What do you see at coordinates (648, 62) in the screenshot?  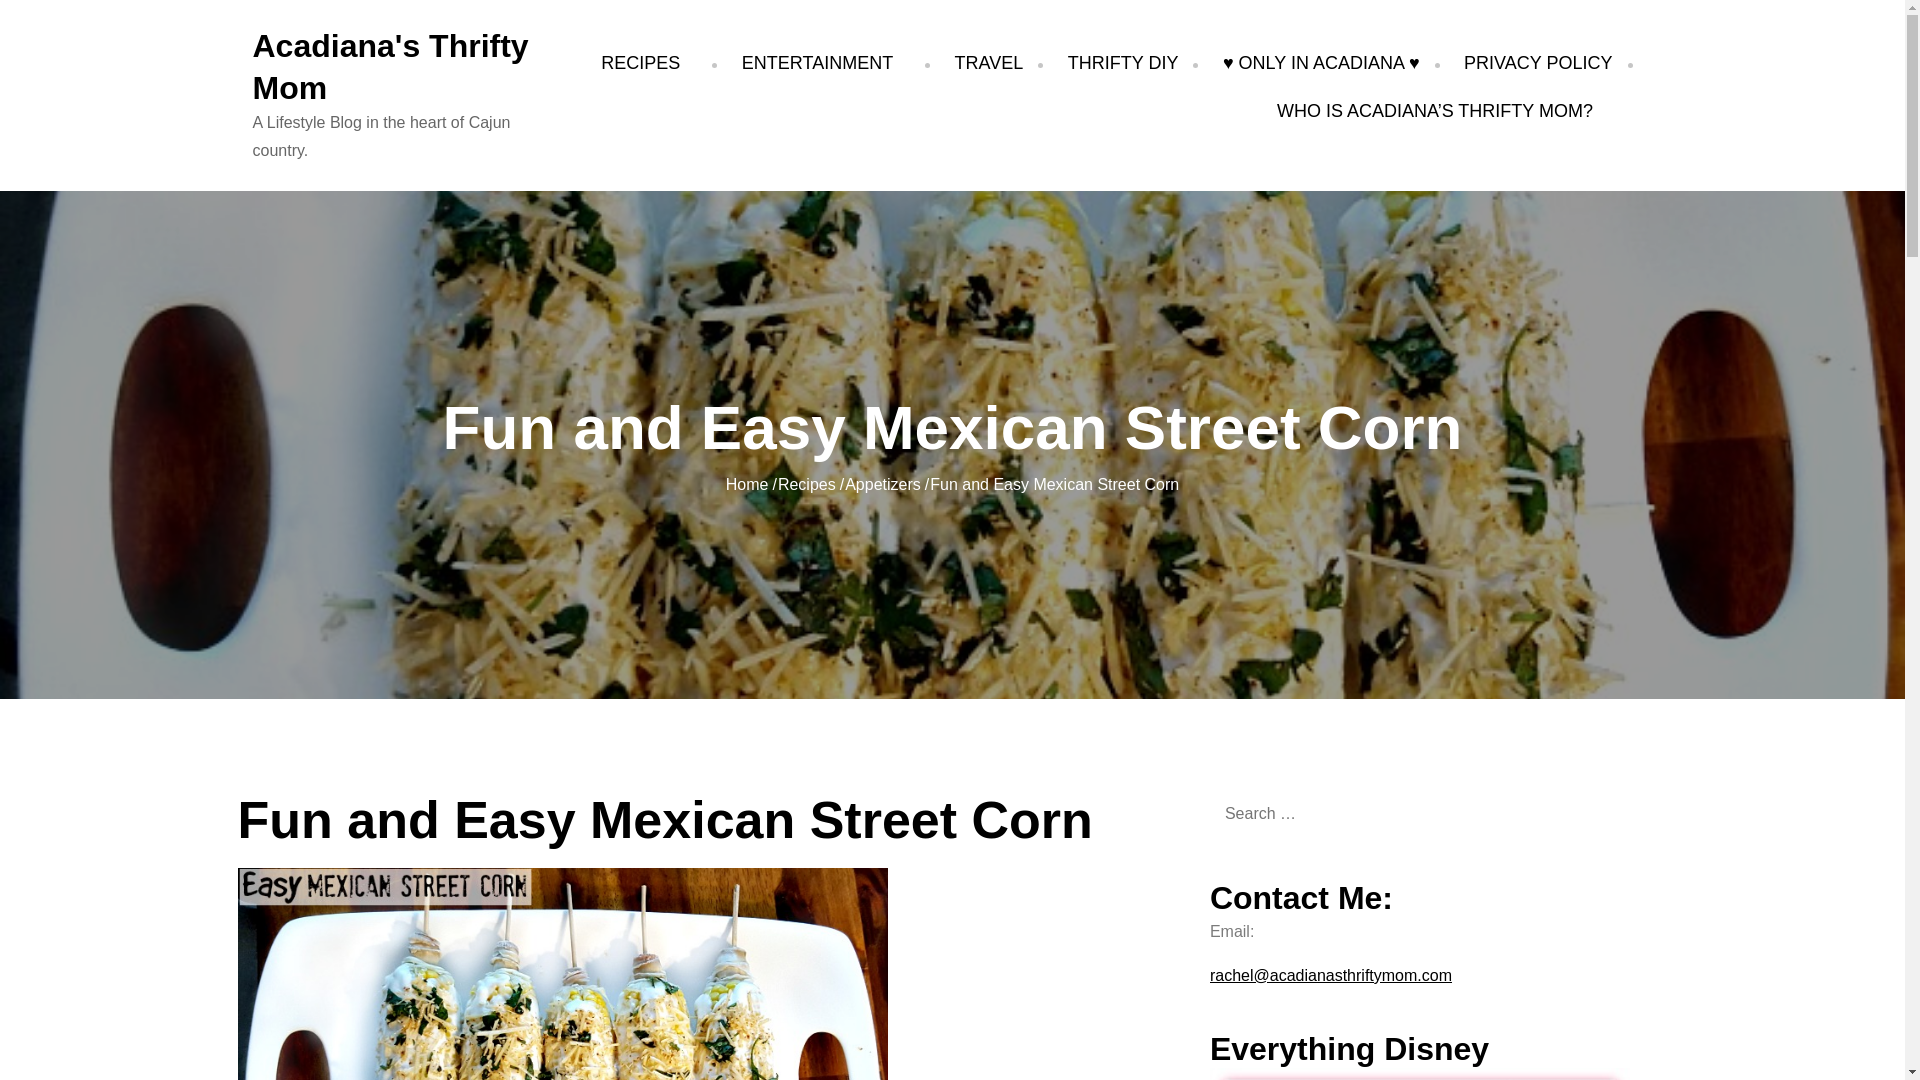 I see `RECIPES` at bounding box center [648, 62].